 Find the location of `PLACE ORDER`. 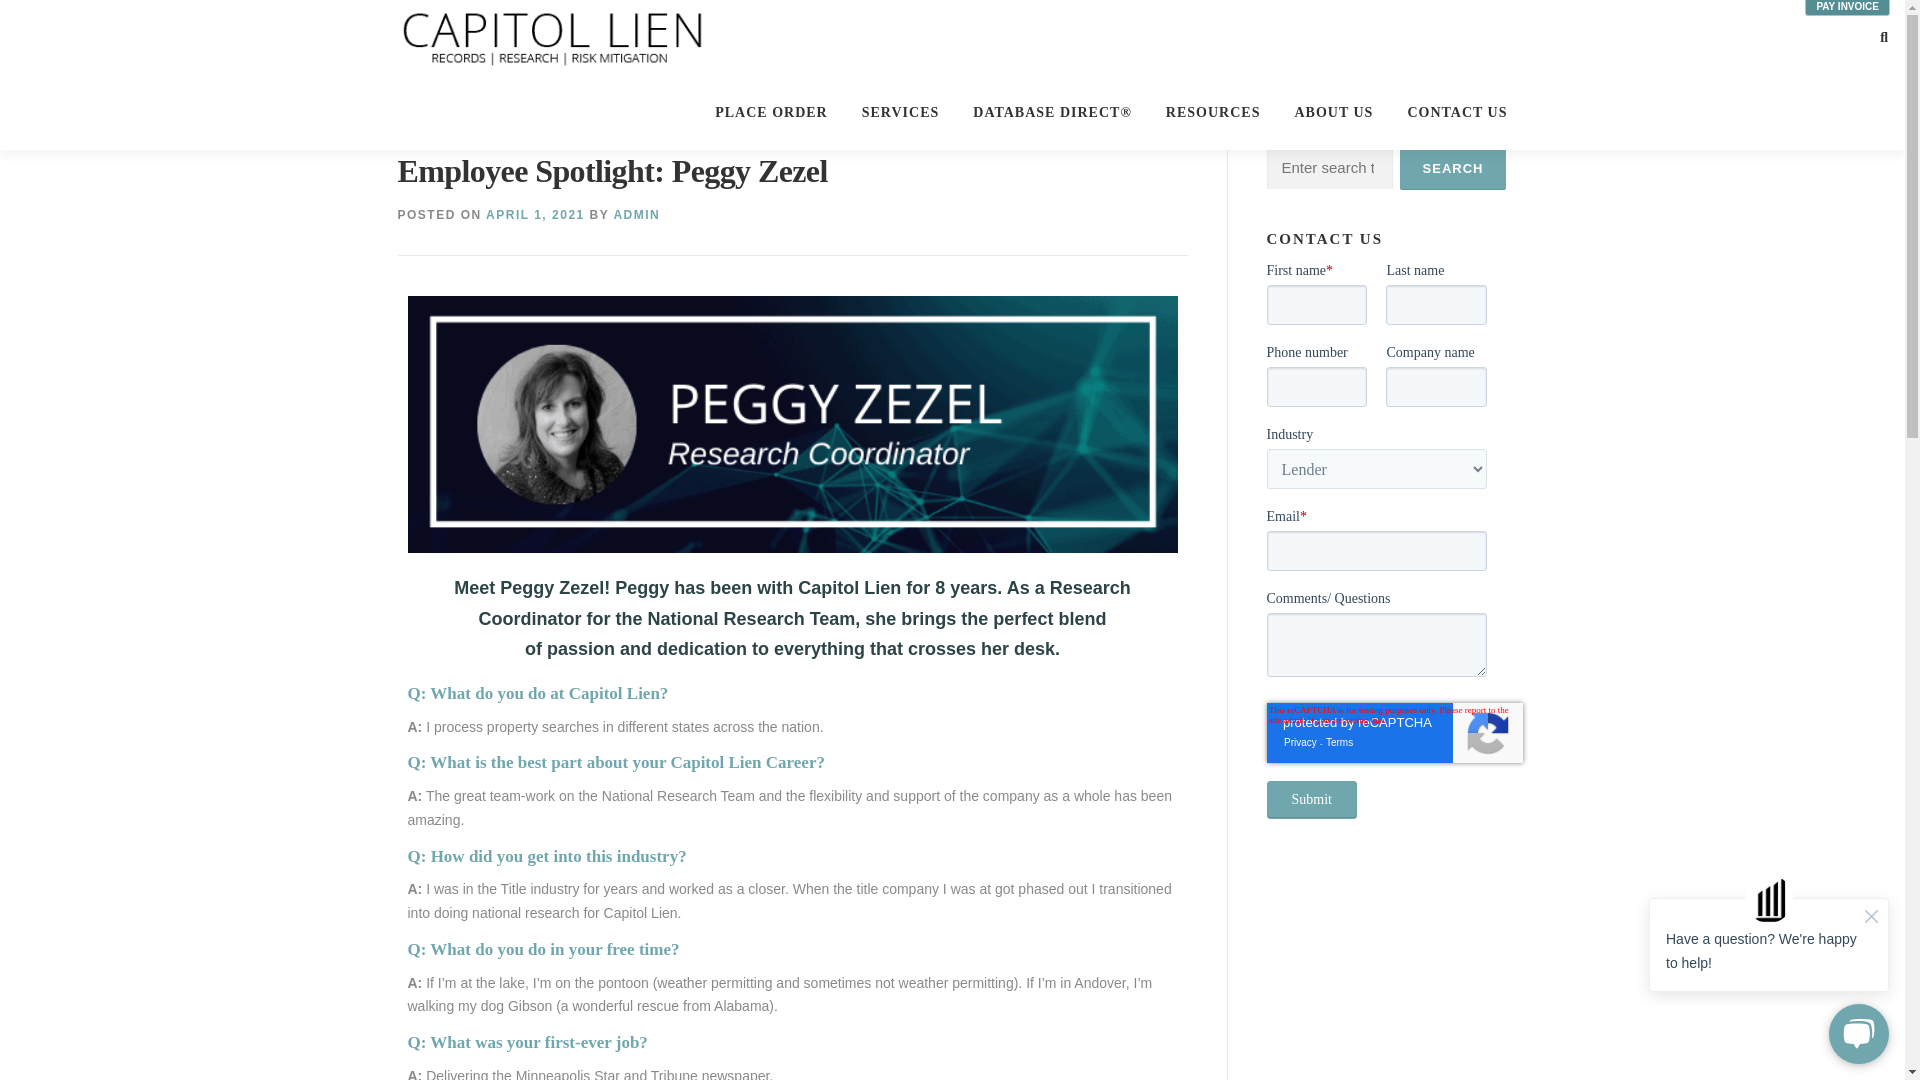

PLACE ORDER is located at coordinates (771, 112).